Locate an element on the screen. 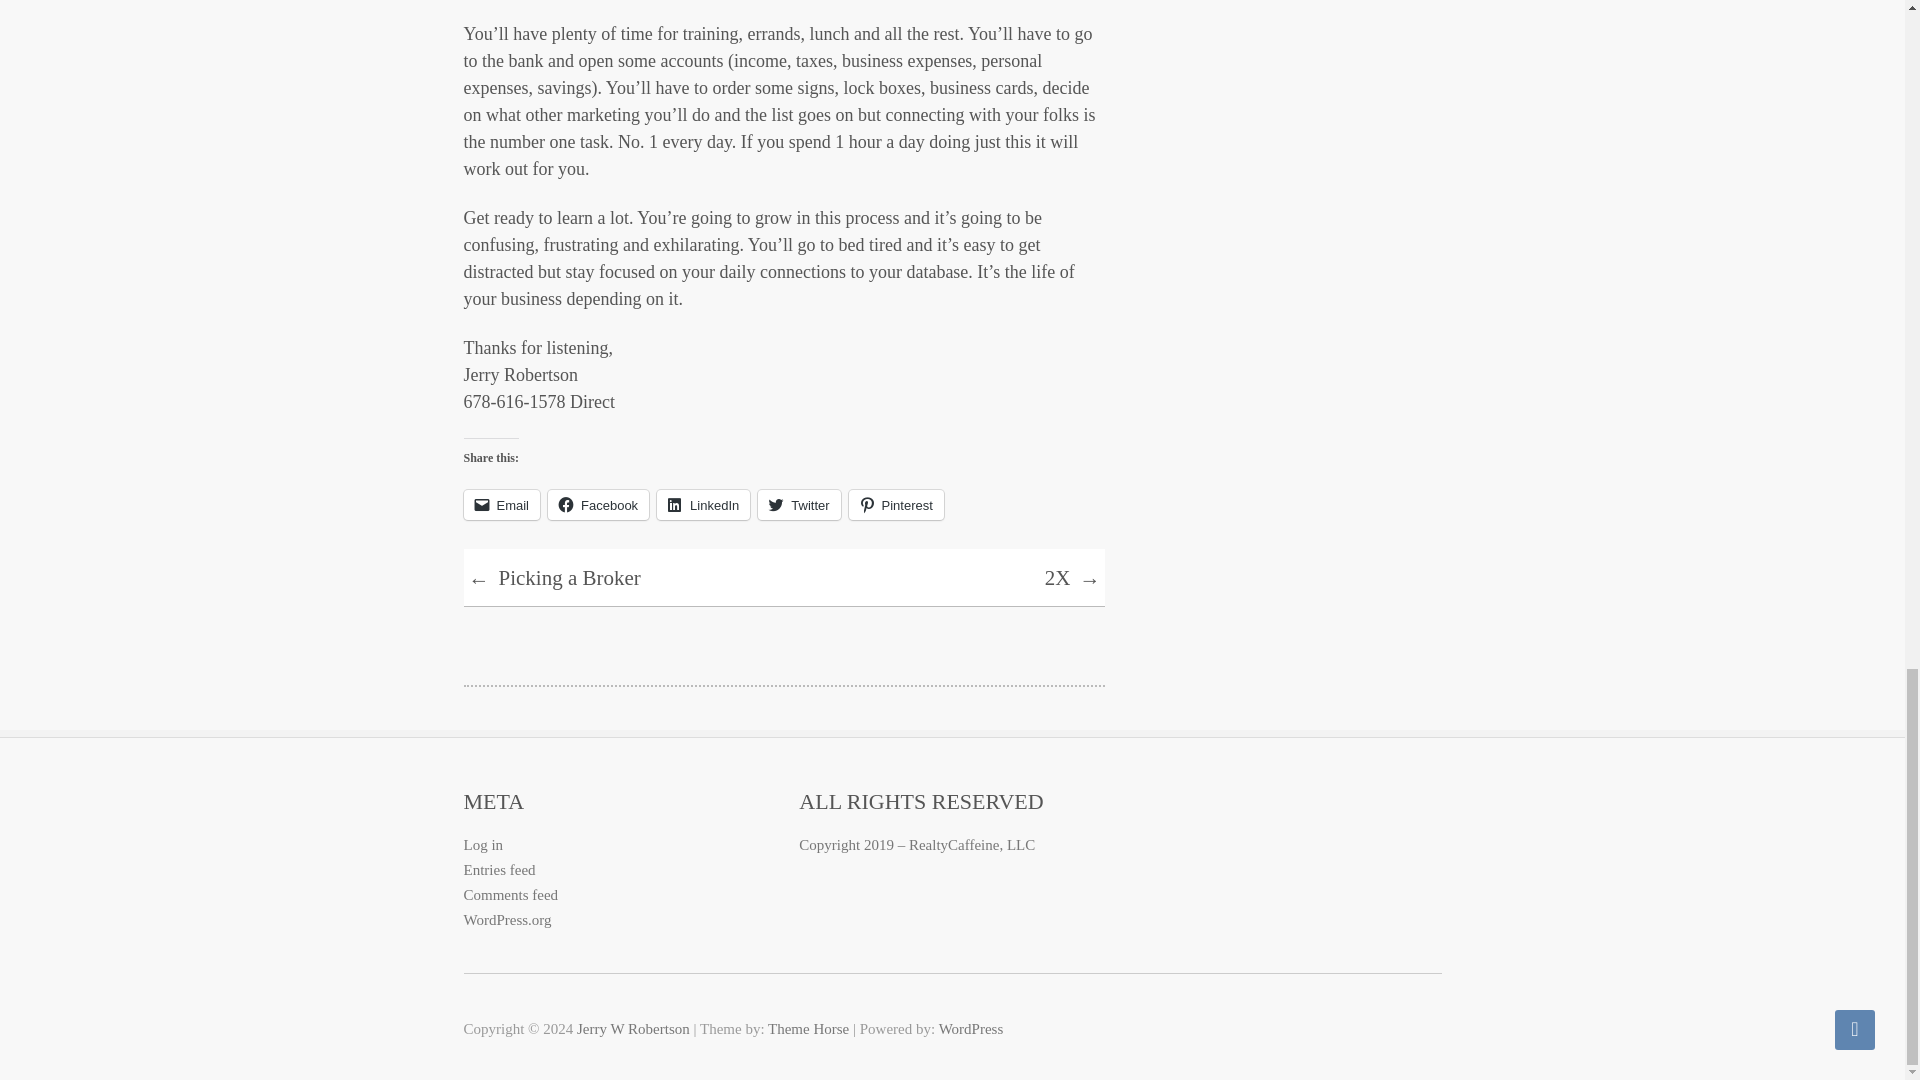 The width and height of the screenshot is (1920, 1080). Click to share on Facebook is located at coordinates (598, 504).